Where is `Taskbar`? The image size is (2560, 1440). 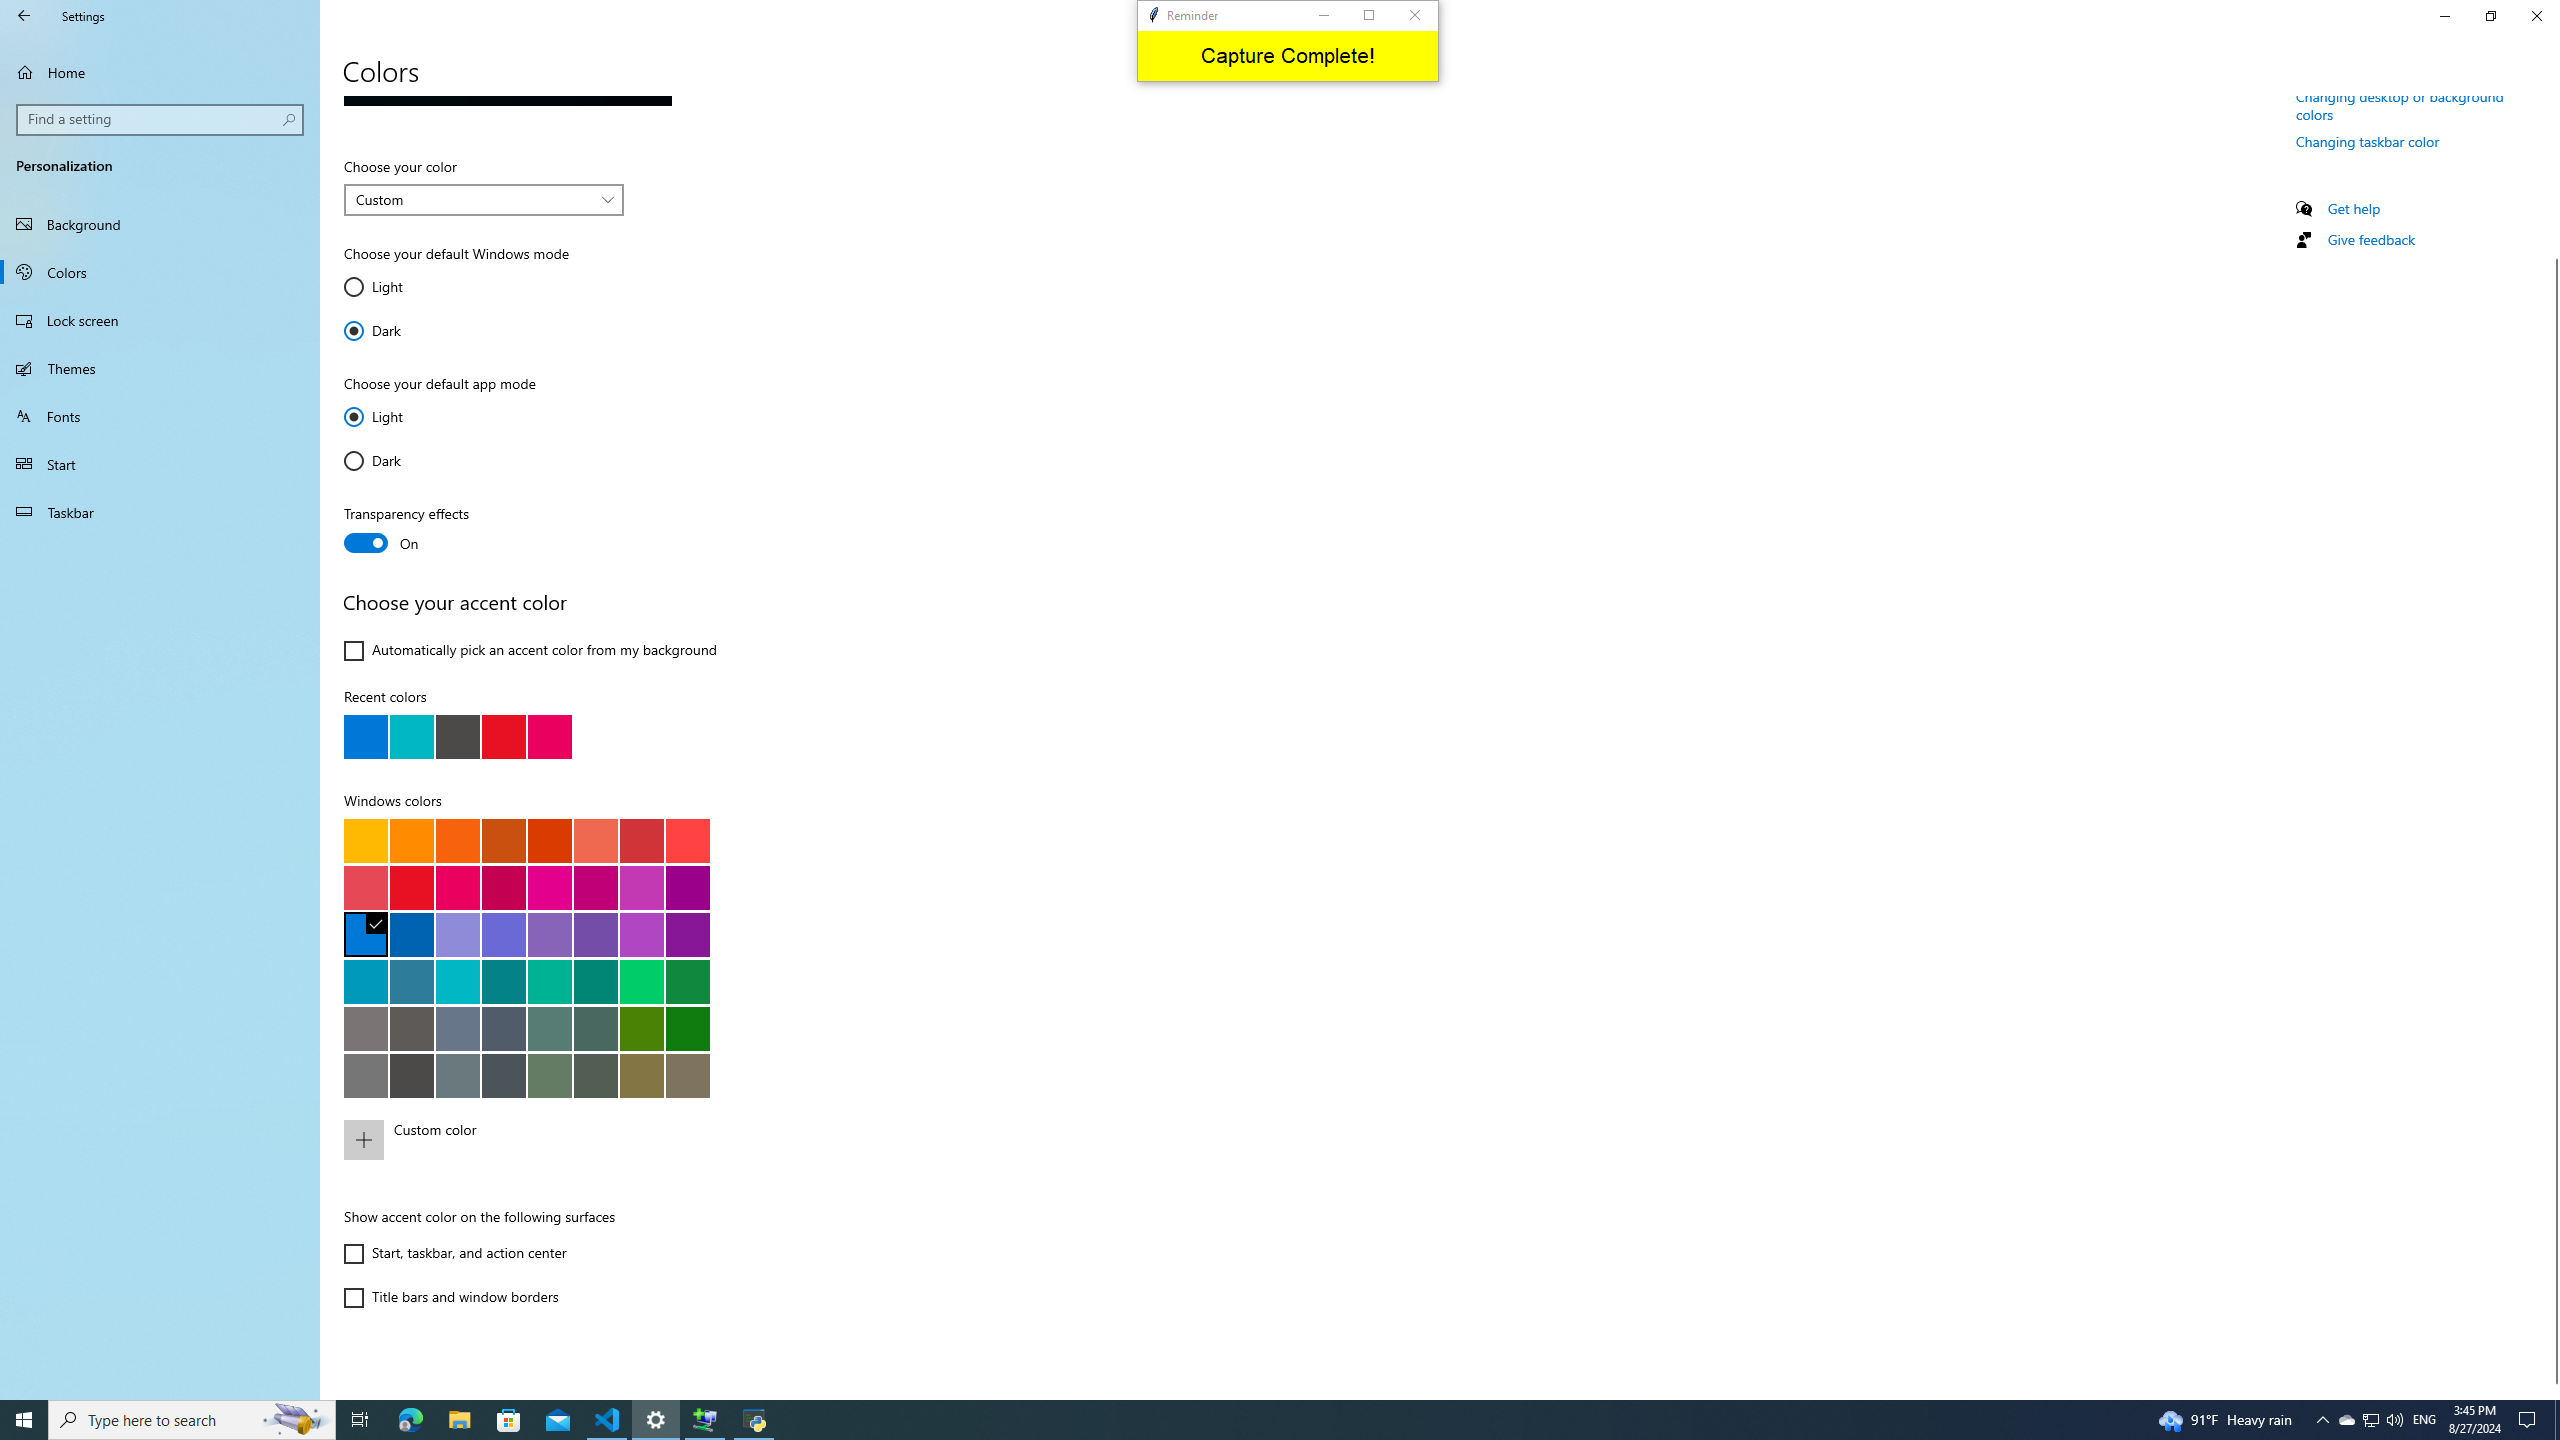
Taskbar is located at coordinates (160, 512).